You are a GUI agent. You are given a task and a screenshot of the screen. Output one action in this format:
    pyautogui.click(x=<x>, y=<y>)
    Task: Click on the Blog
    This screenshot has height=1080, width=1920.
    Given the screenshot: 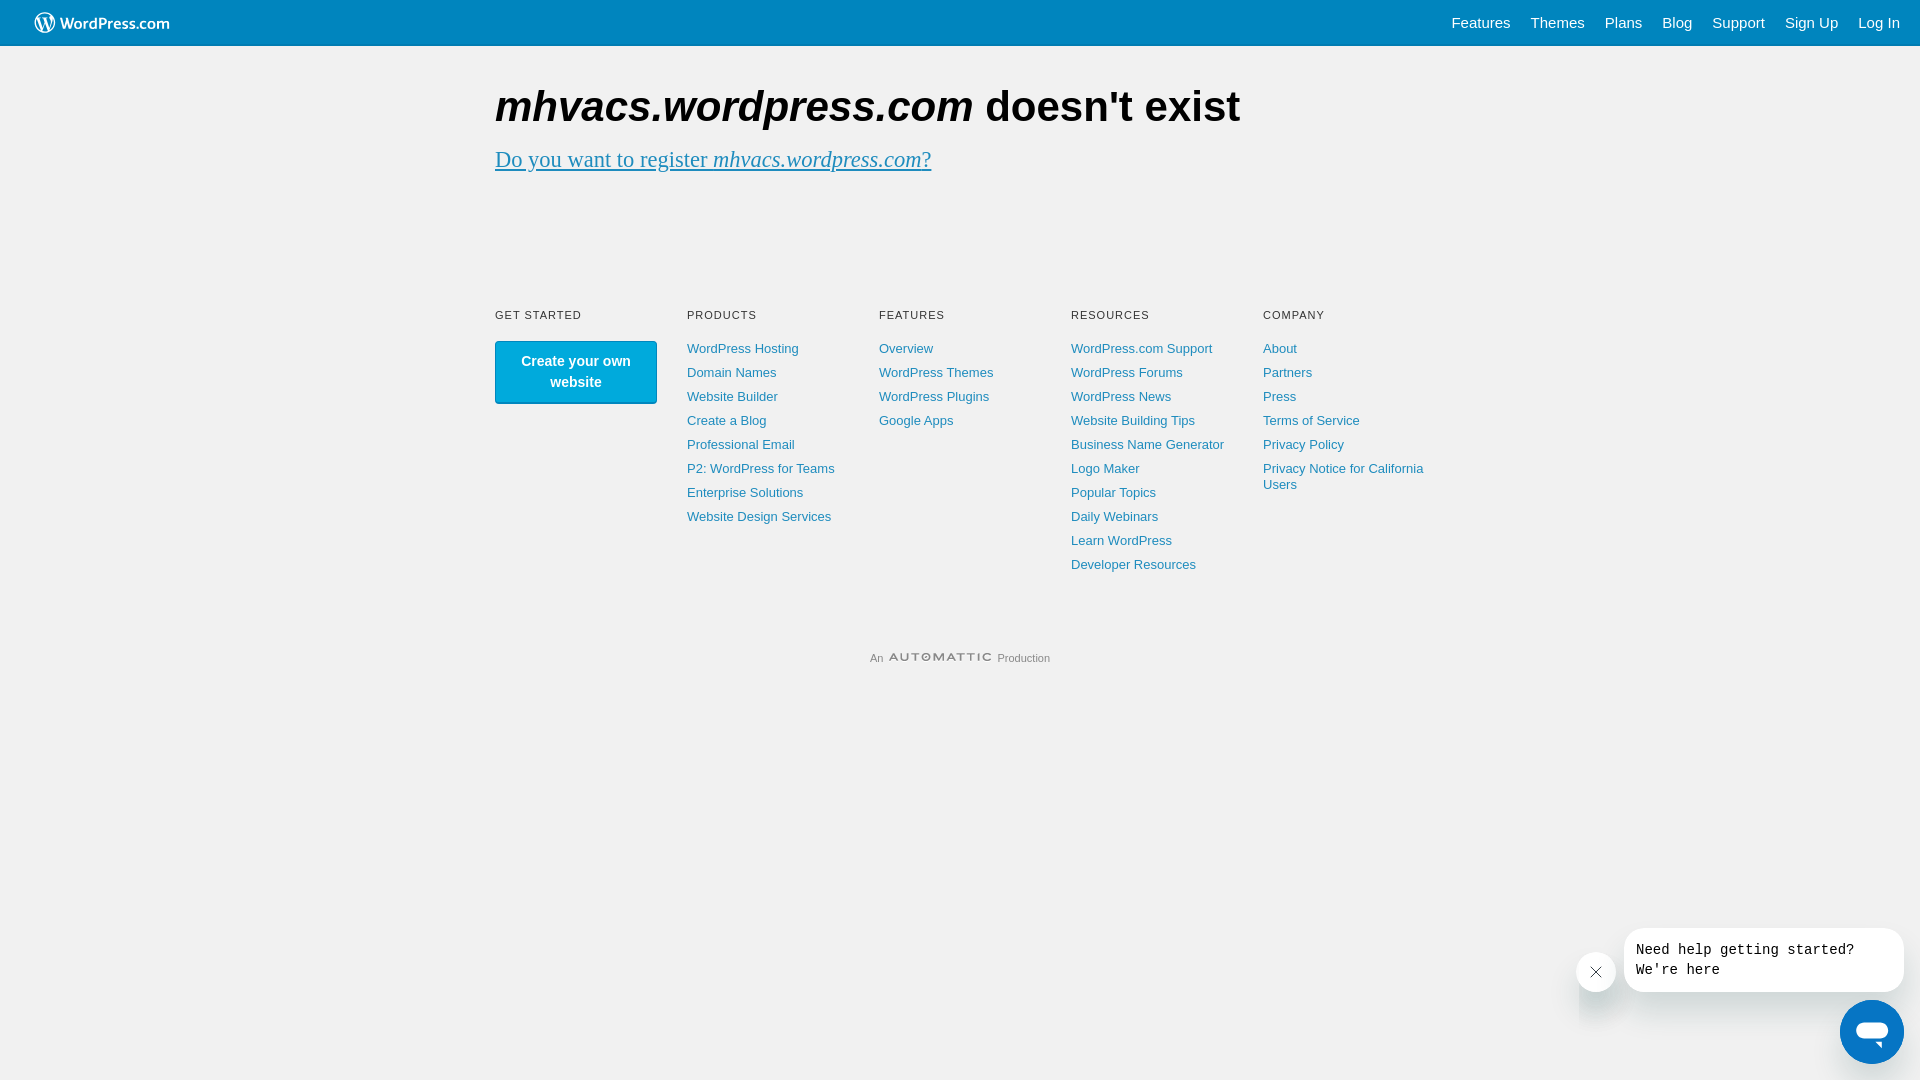 What is the action you would take?
    pyautogui.click(x=1677, y=23)
    